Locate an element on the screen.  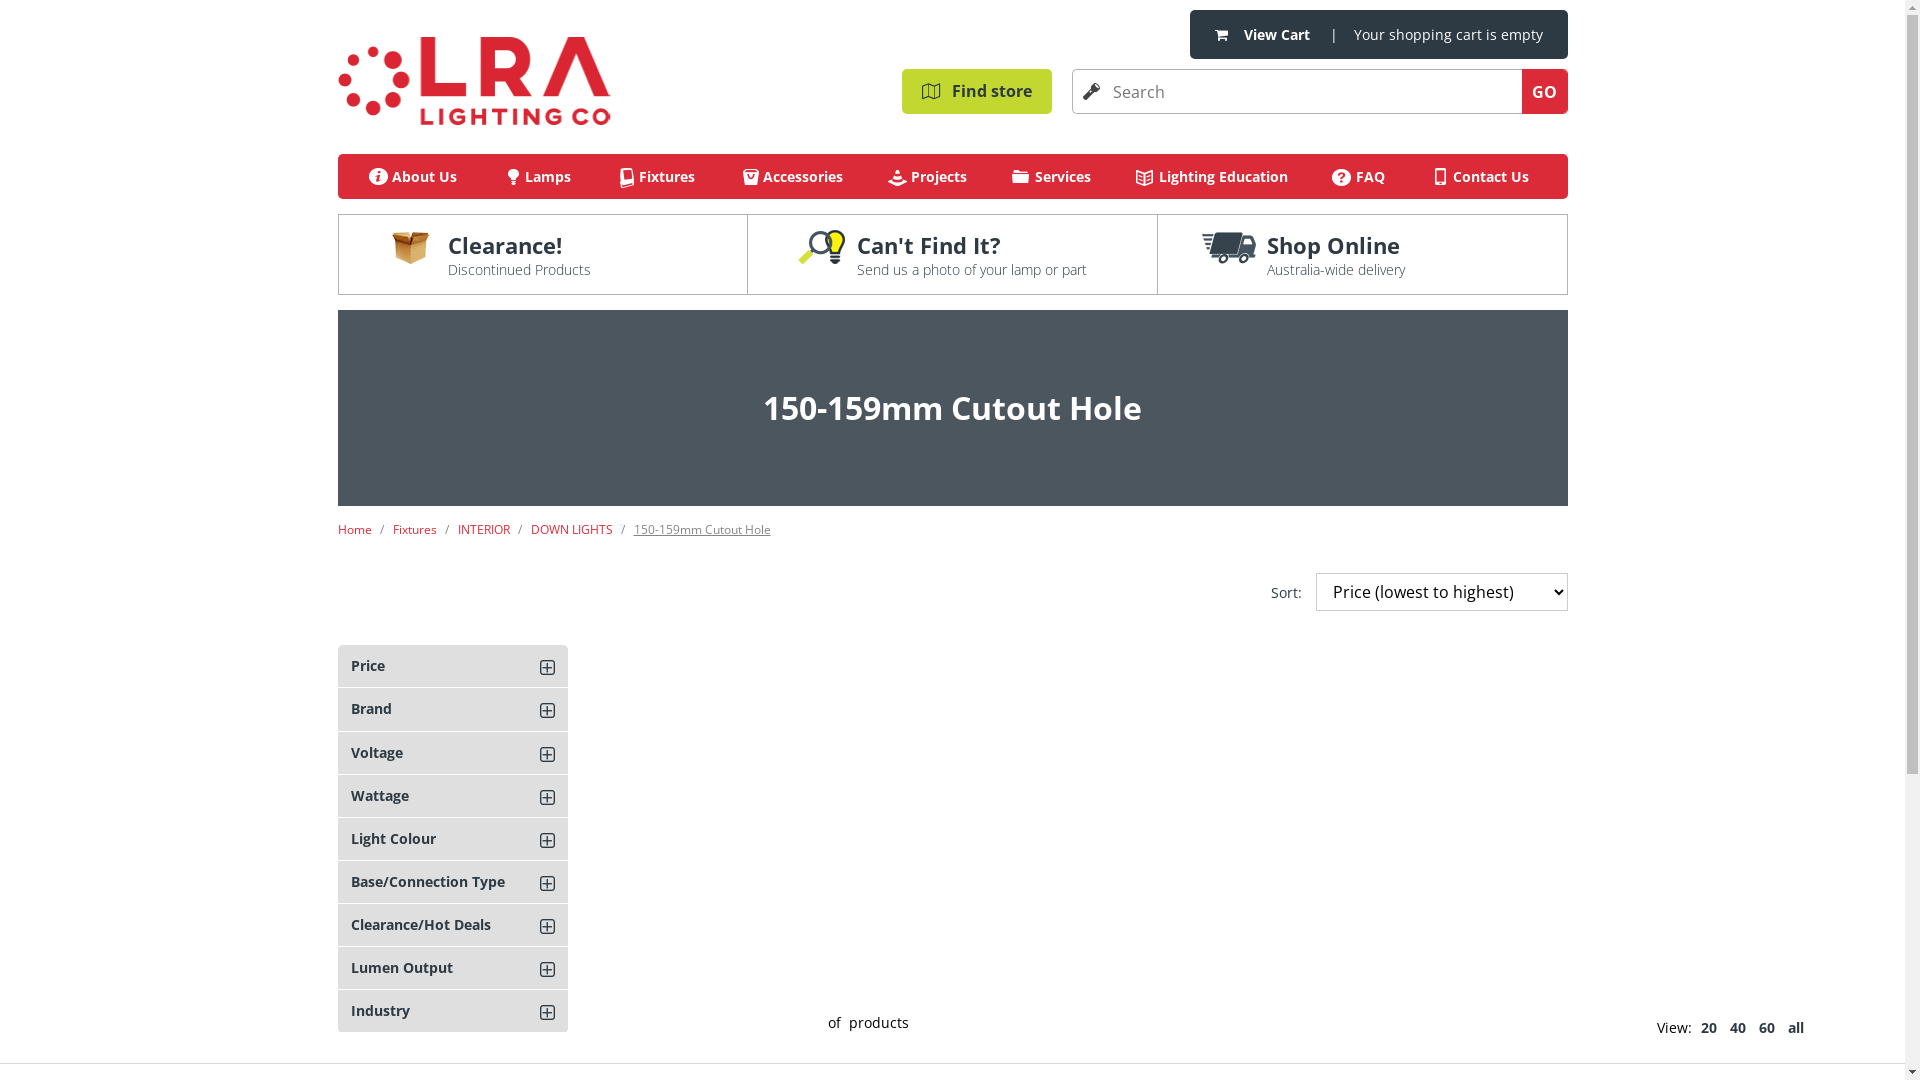
150-159mm Cutout Hole is located at coordinates (702, 530).